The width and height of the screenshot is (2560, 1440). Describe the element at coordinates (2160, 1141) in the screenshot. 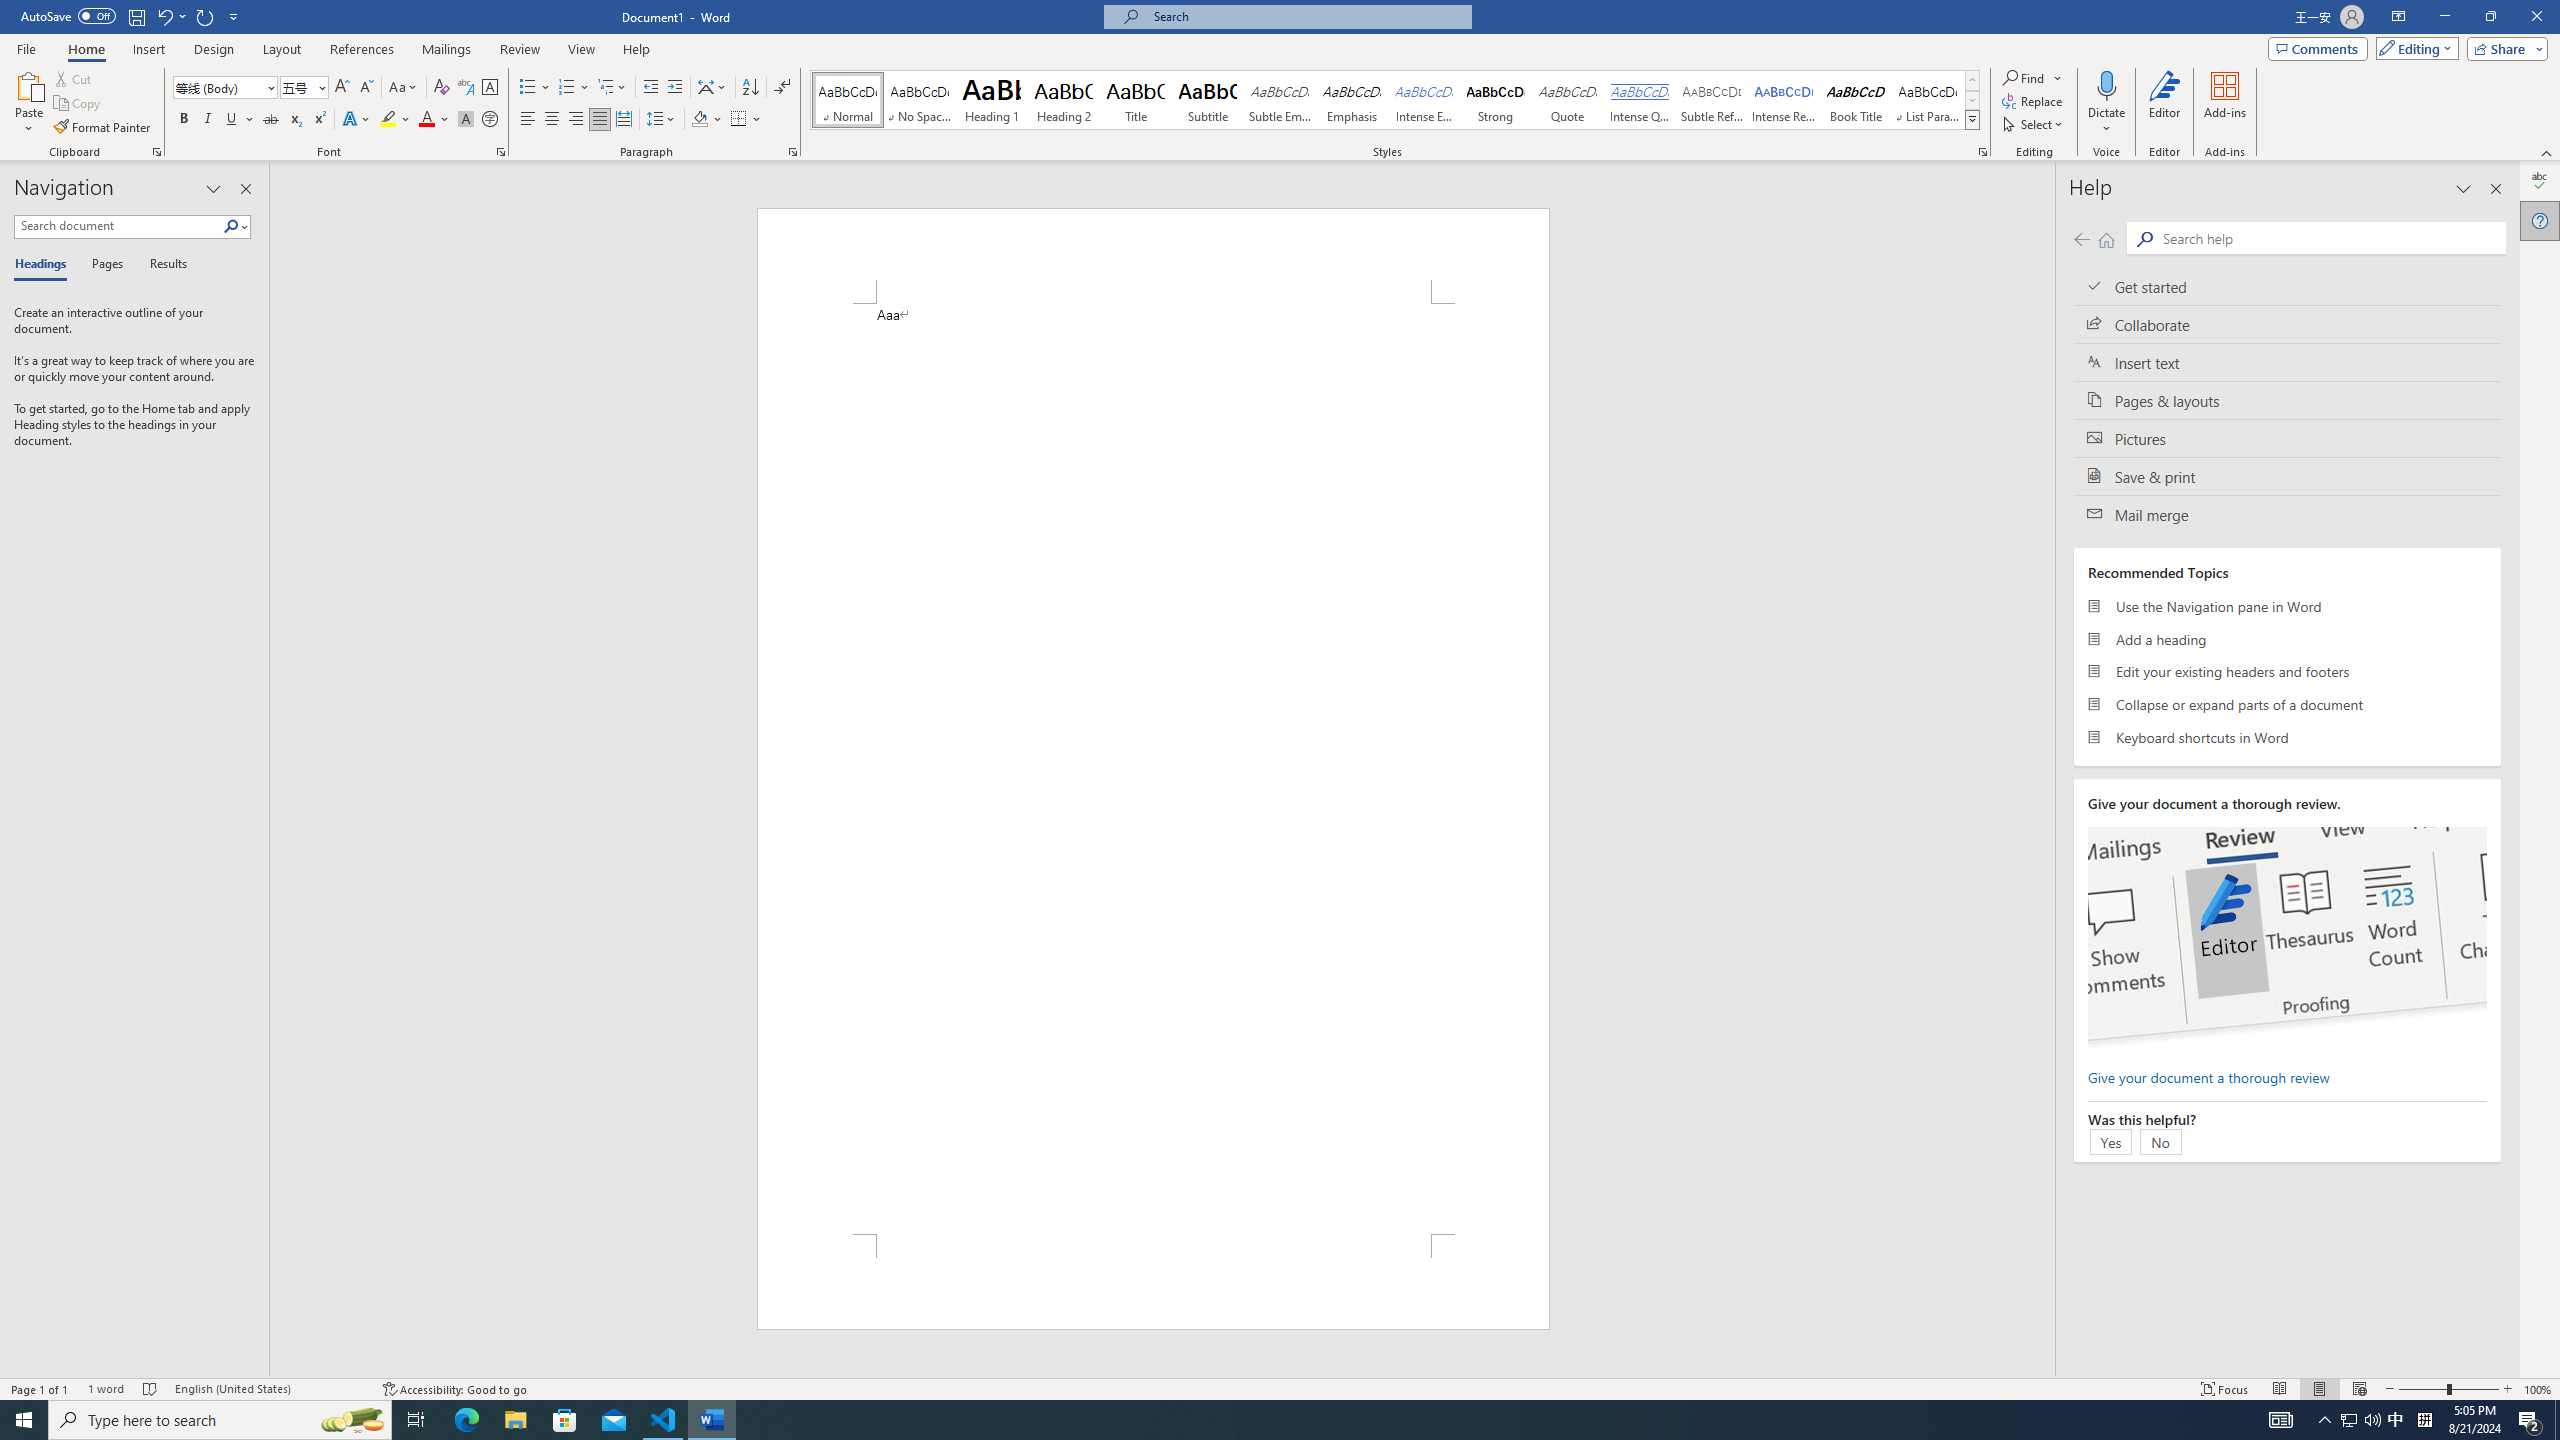

I see `No` at that location.